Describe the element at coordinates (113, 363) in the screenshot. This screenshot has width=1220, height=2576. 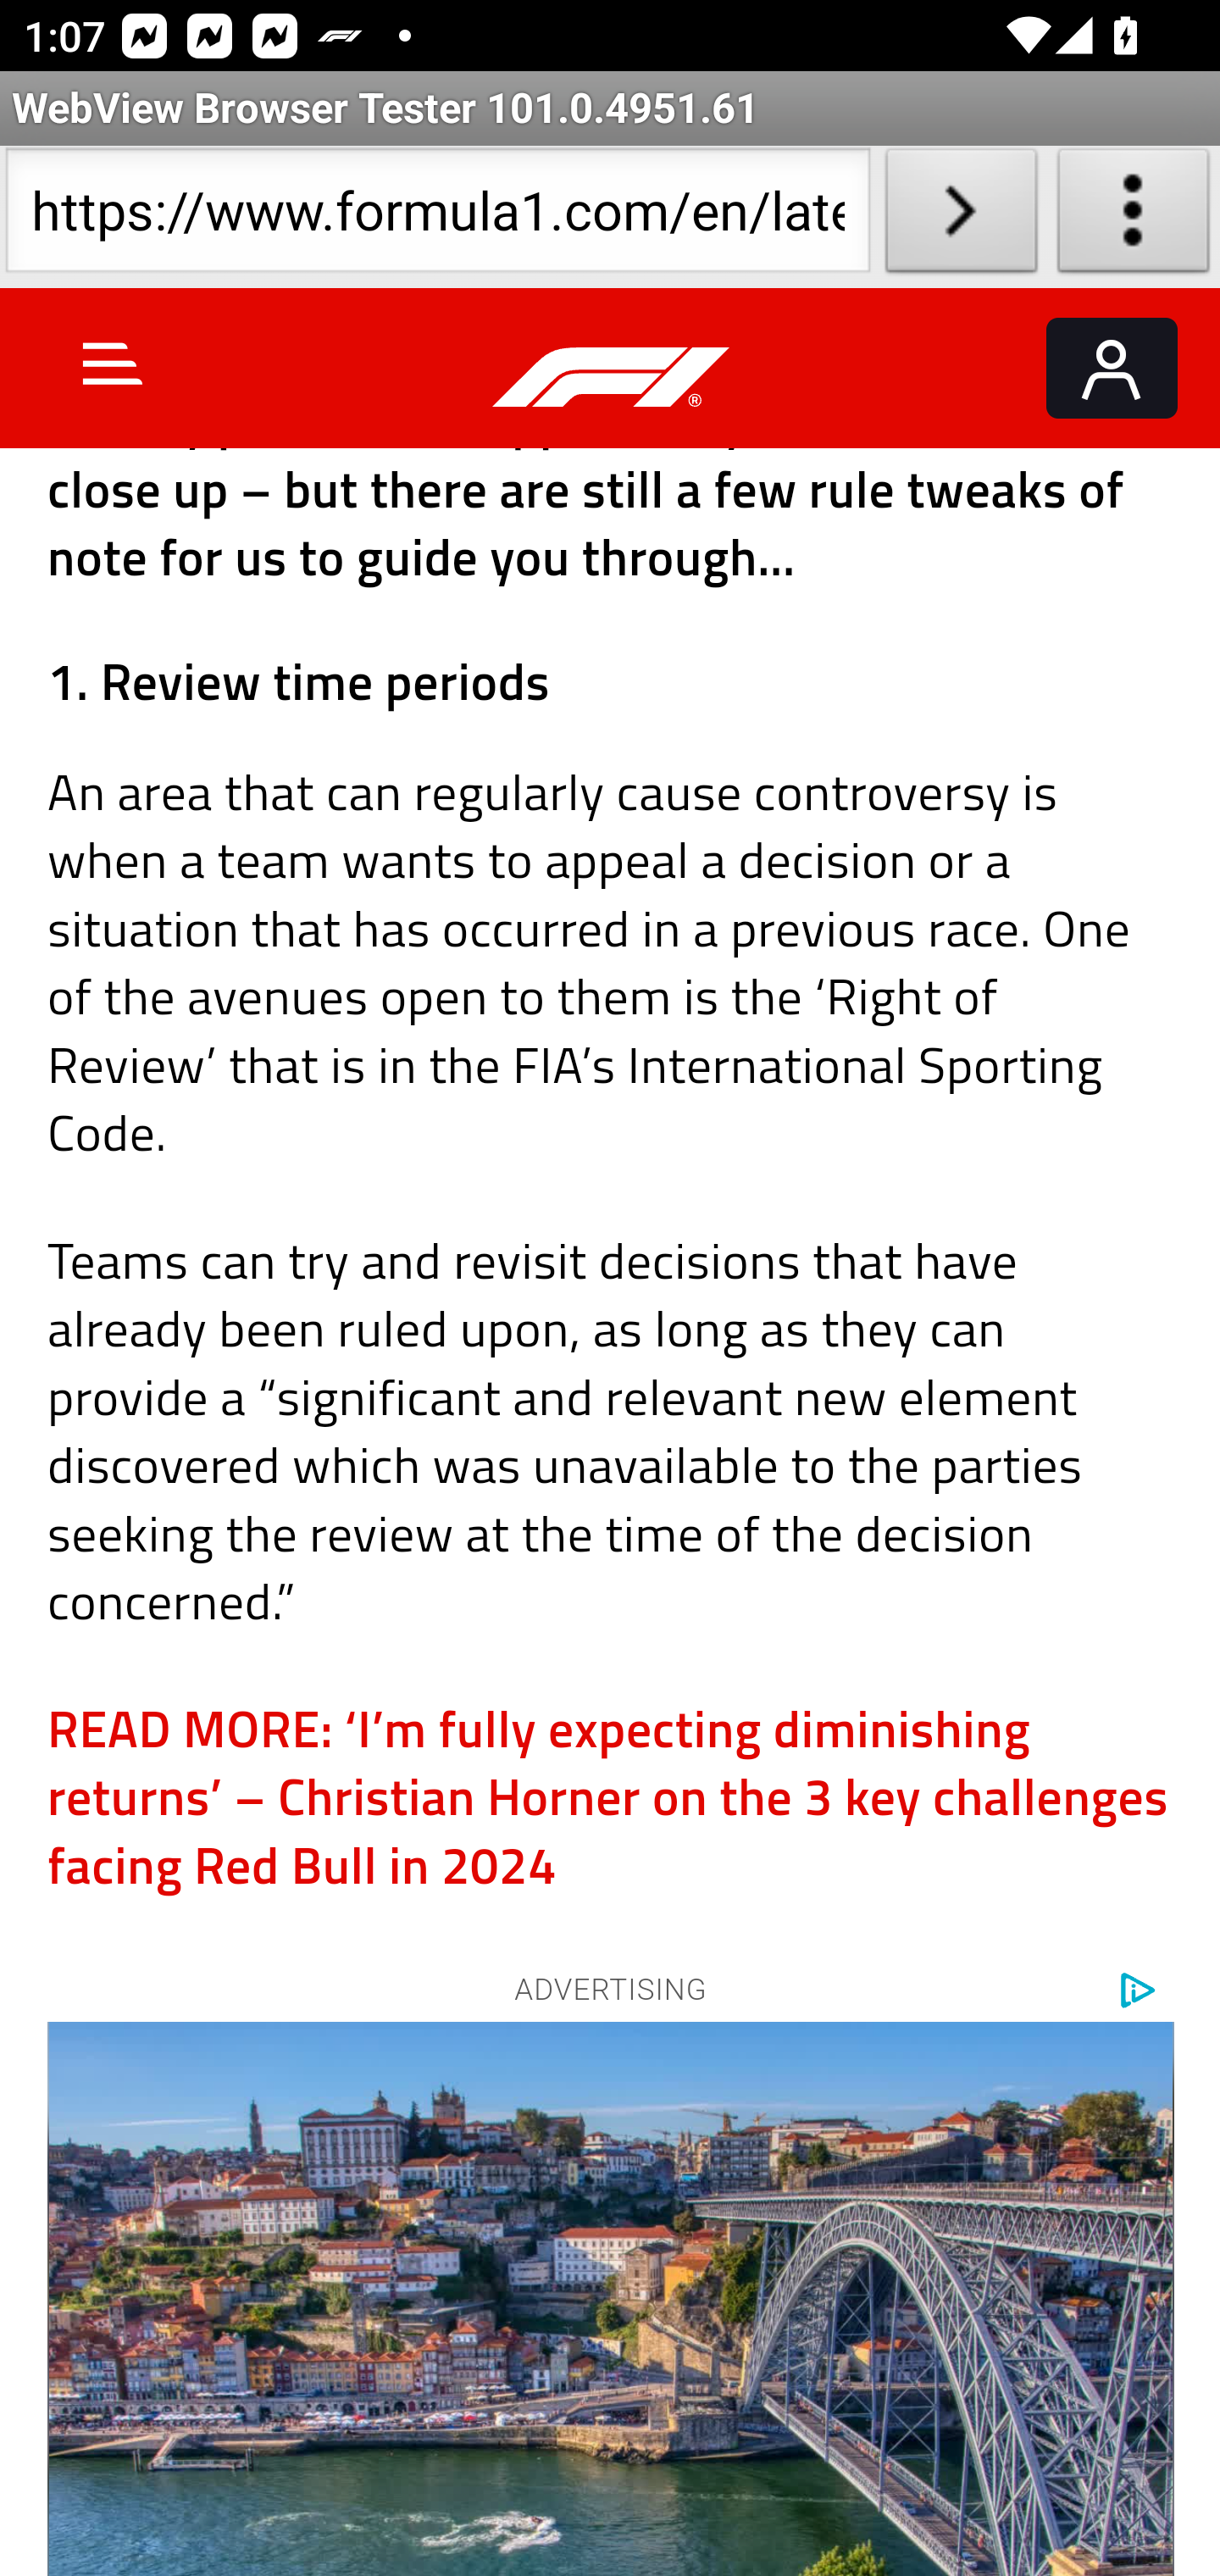
I see `Toggle Menu` at that location.